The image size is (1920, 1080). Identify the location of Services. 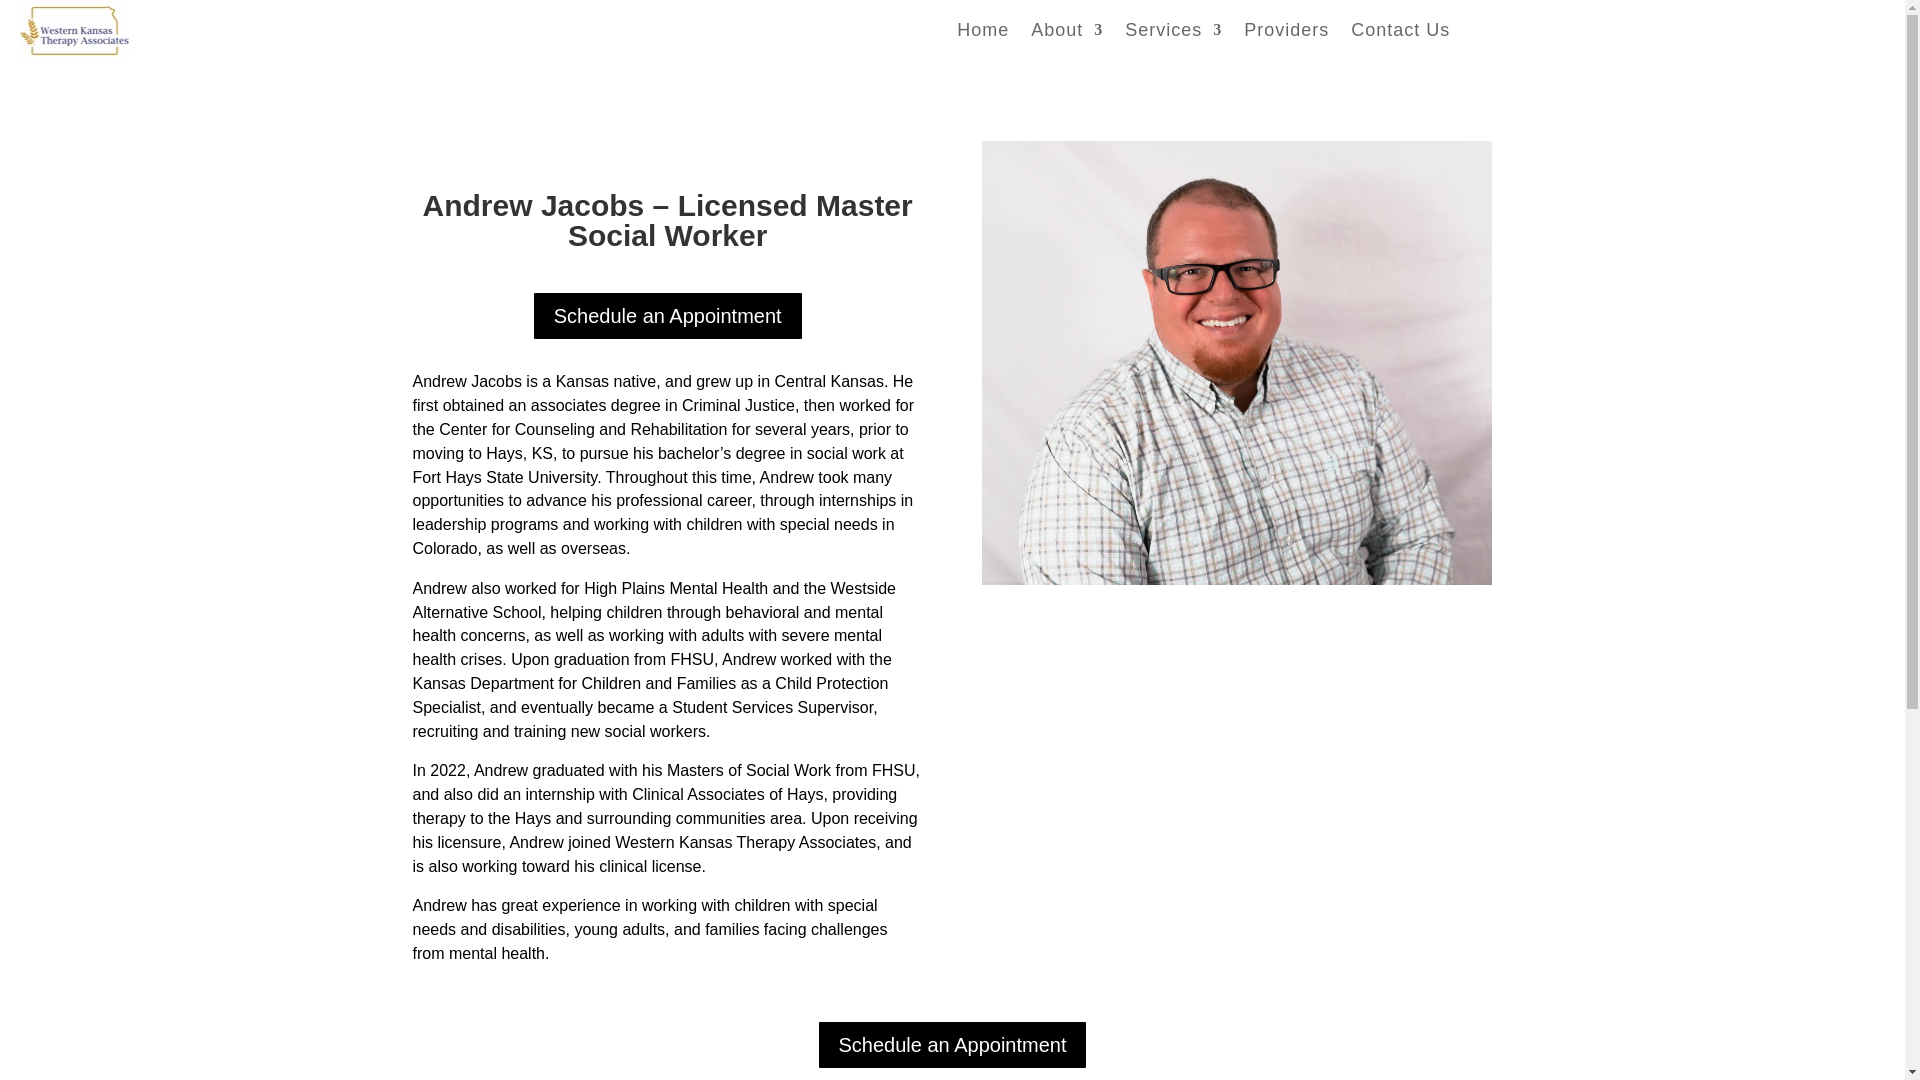
(1173, 34).